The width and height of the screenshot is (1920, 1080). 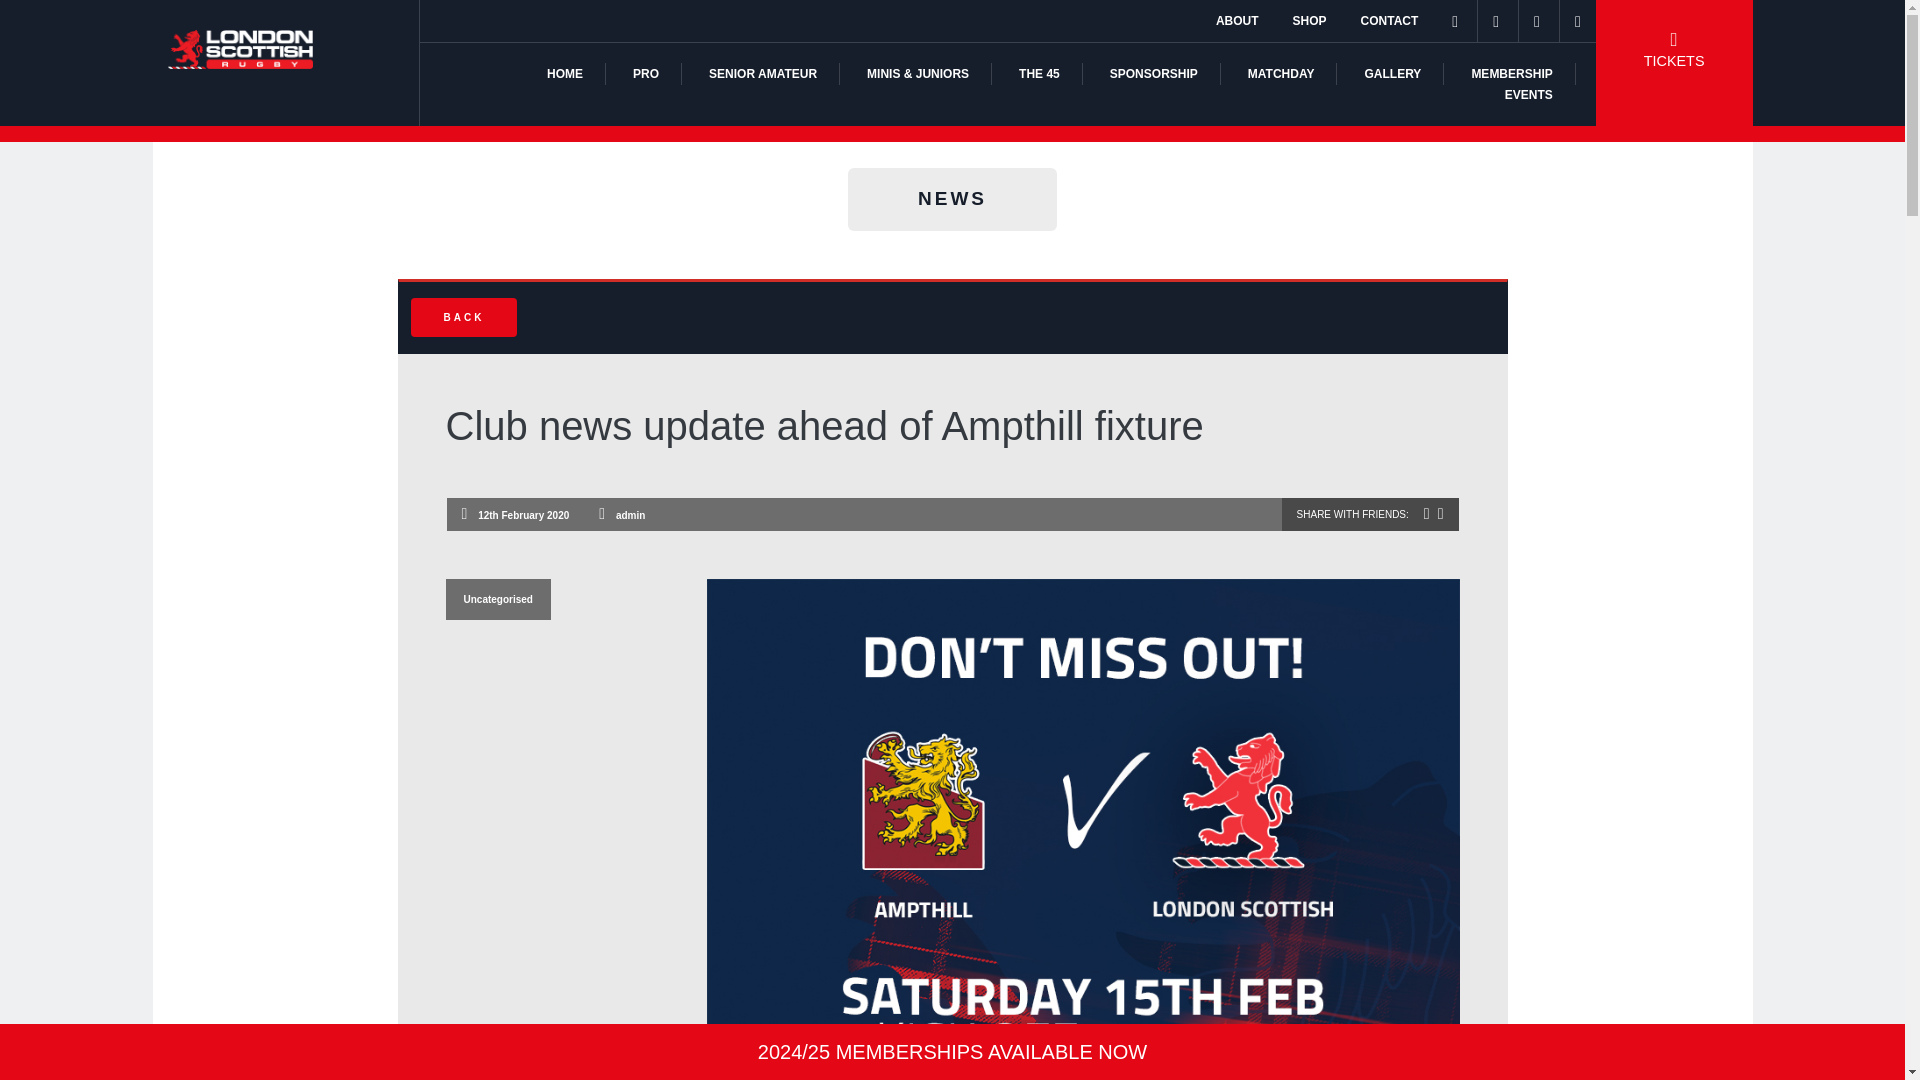 What do you see at coordinates (1282, 74) in the screenshot?
I see `MATCHDAY` at bounding box center [1282, 74].